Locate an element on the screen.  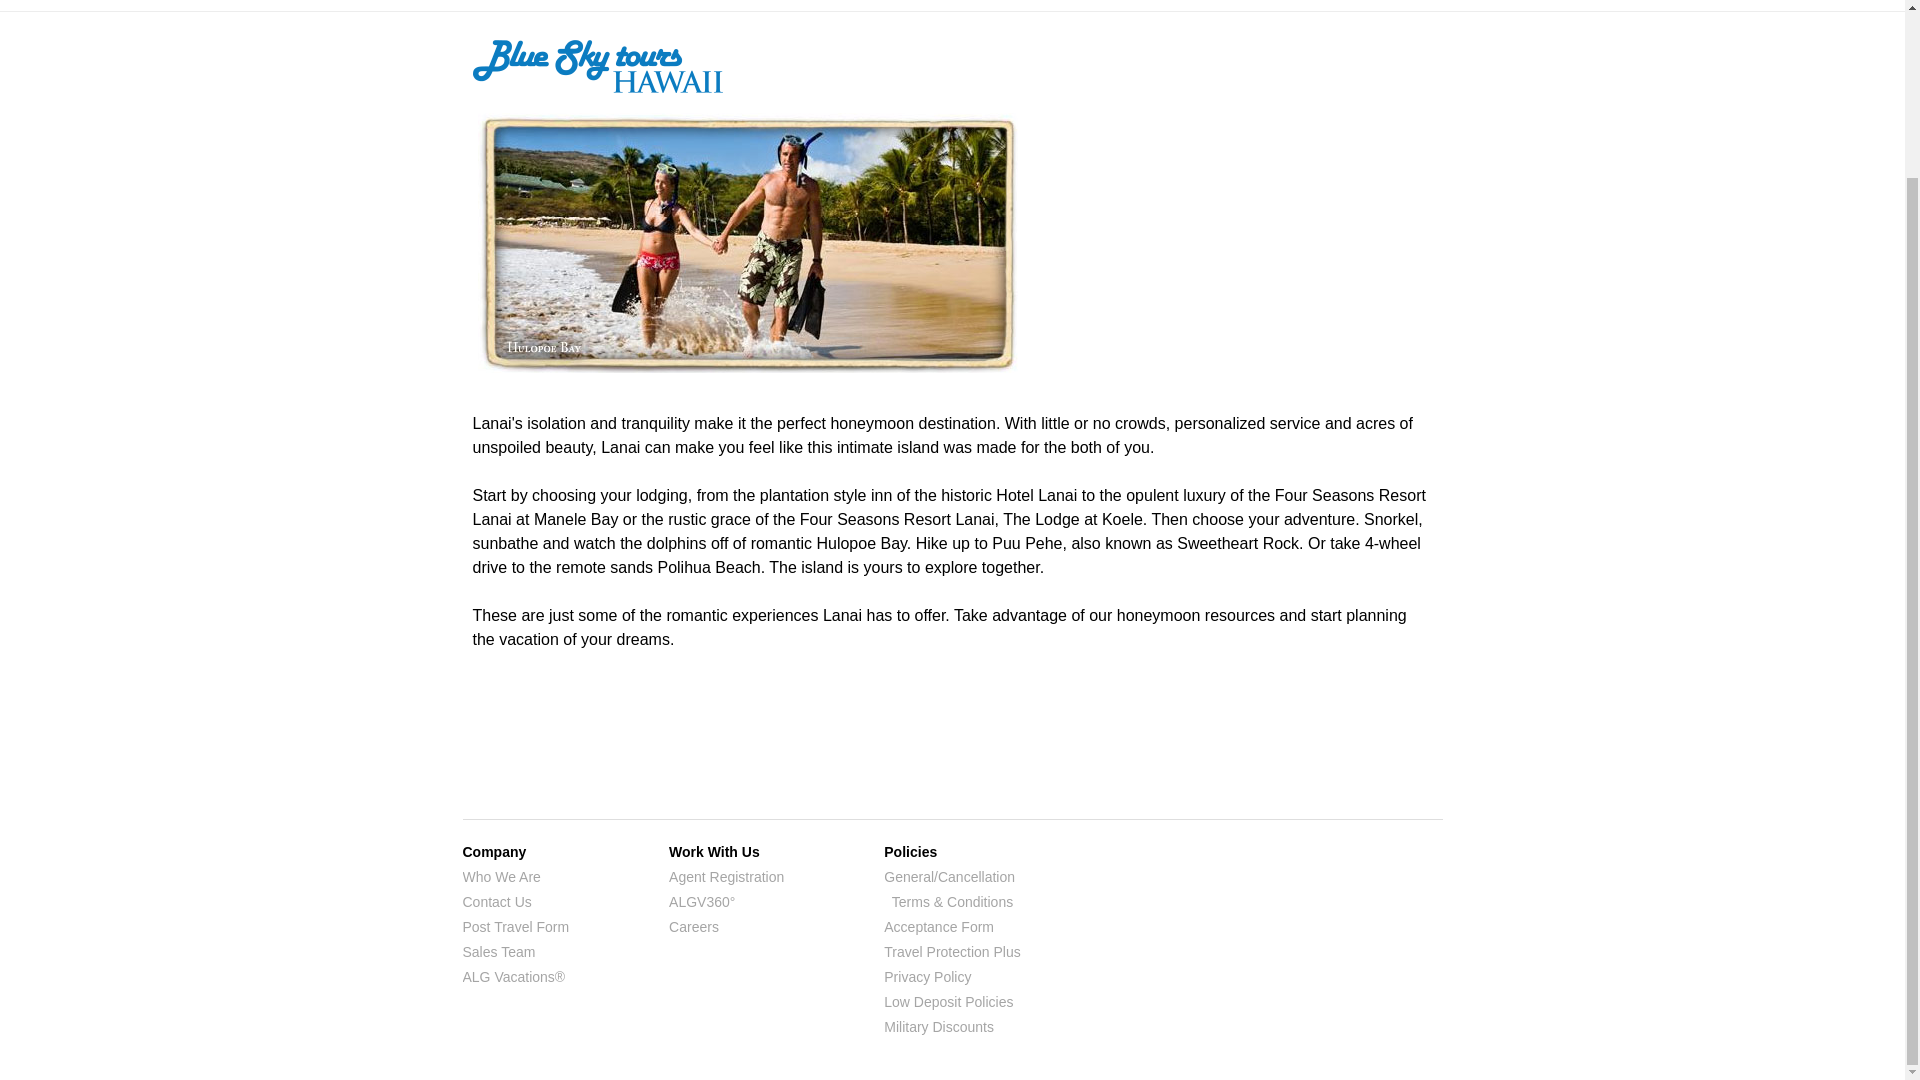
Acceptance Form is located at coordinates (938, 927).